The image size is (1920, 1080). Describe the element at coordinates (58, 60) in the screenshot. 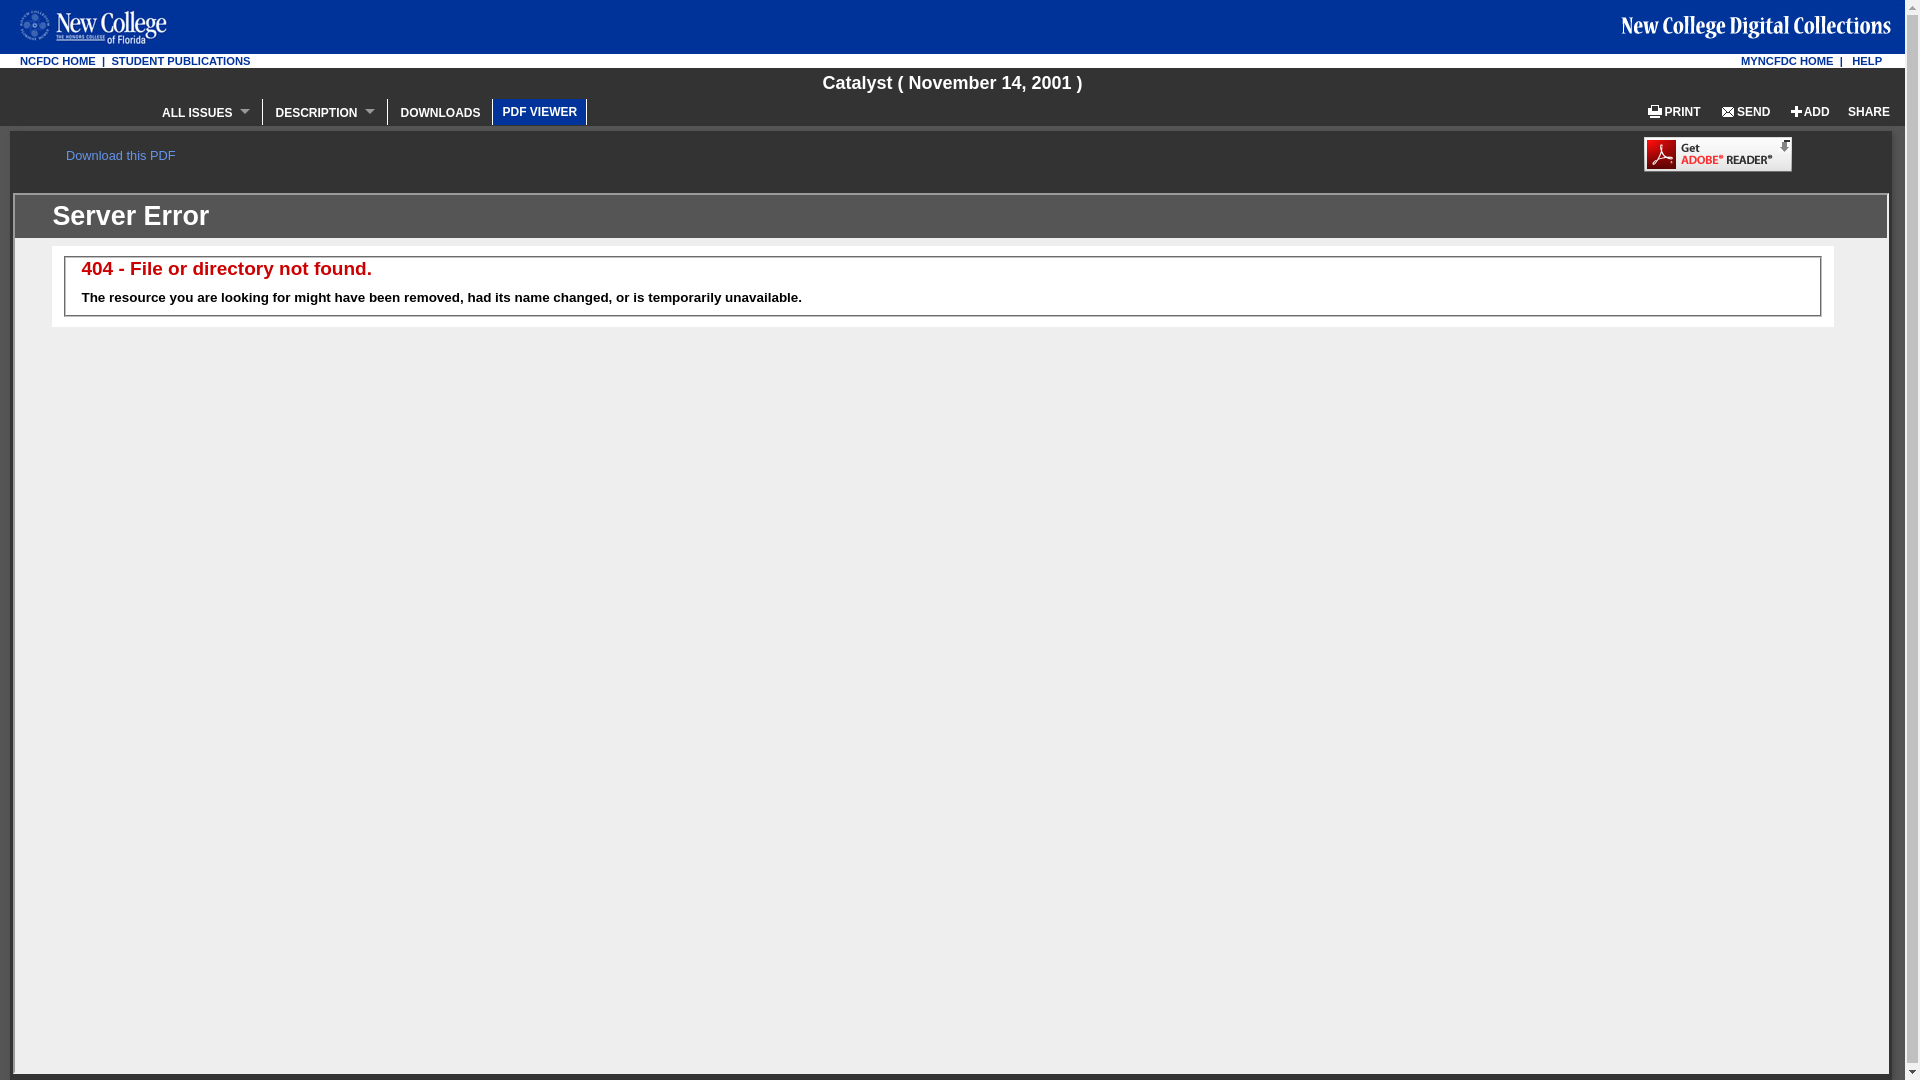

I see `NCFDC HOME` at that location.